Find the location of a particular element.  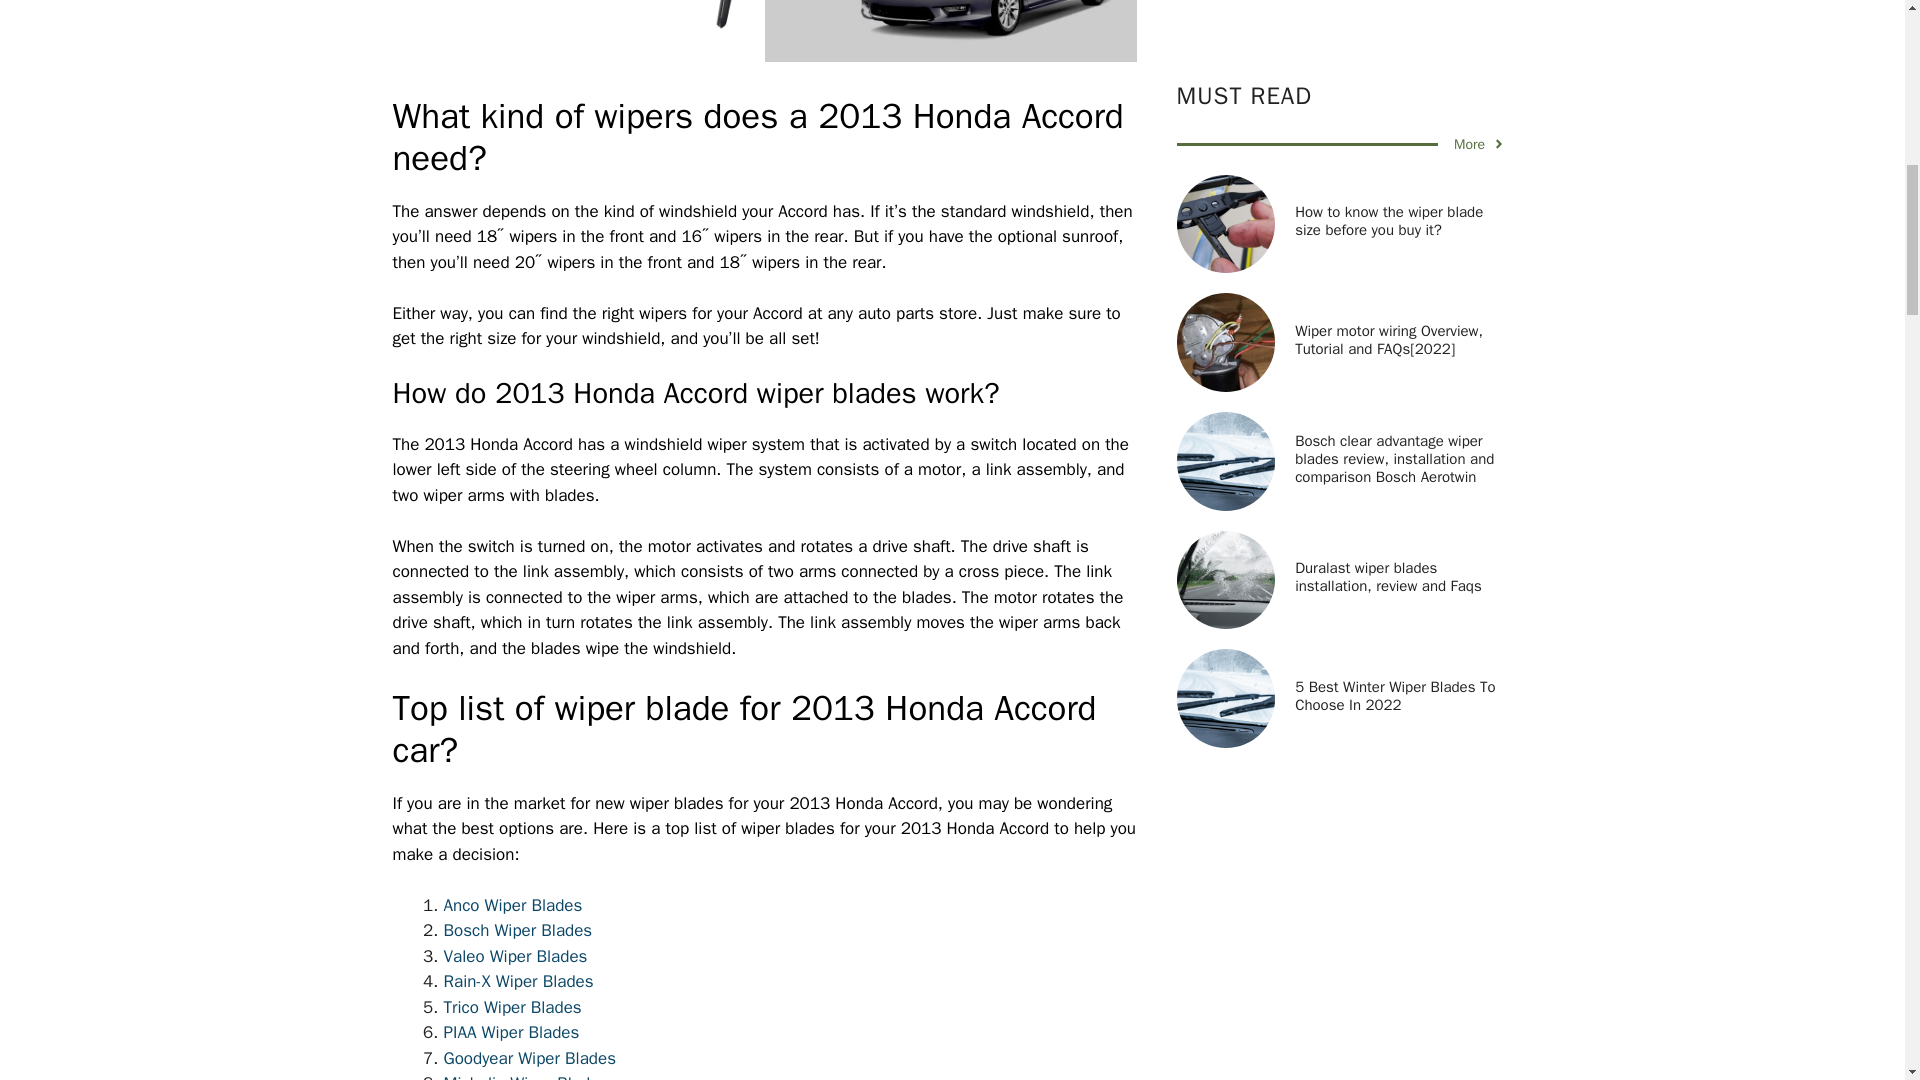

Scroll back to top is located at coordinates (1855, 949).